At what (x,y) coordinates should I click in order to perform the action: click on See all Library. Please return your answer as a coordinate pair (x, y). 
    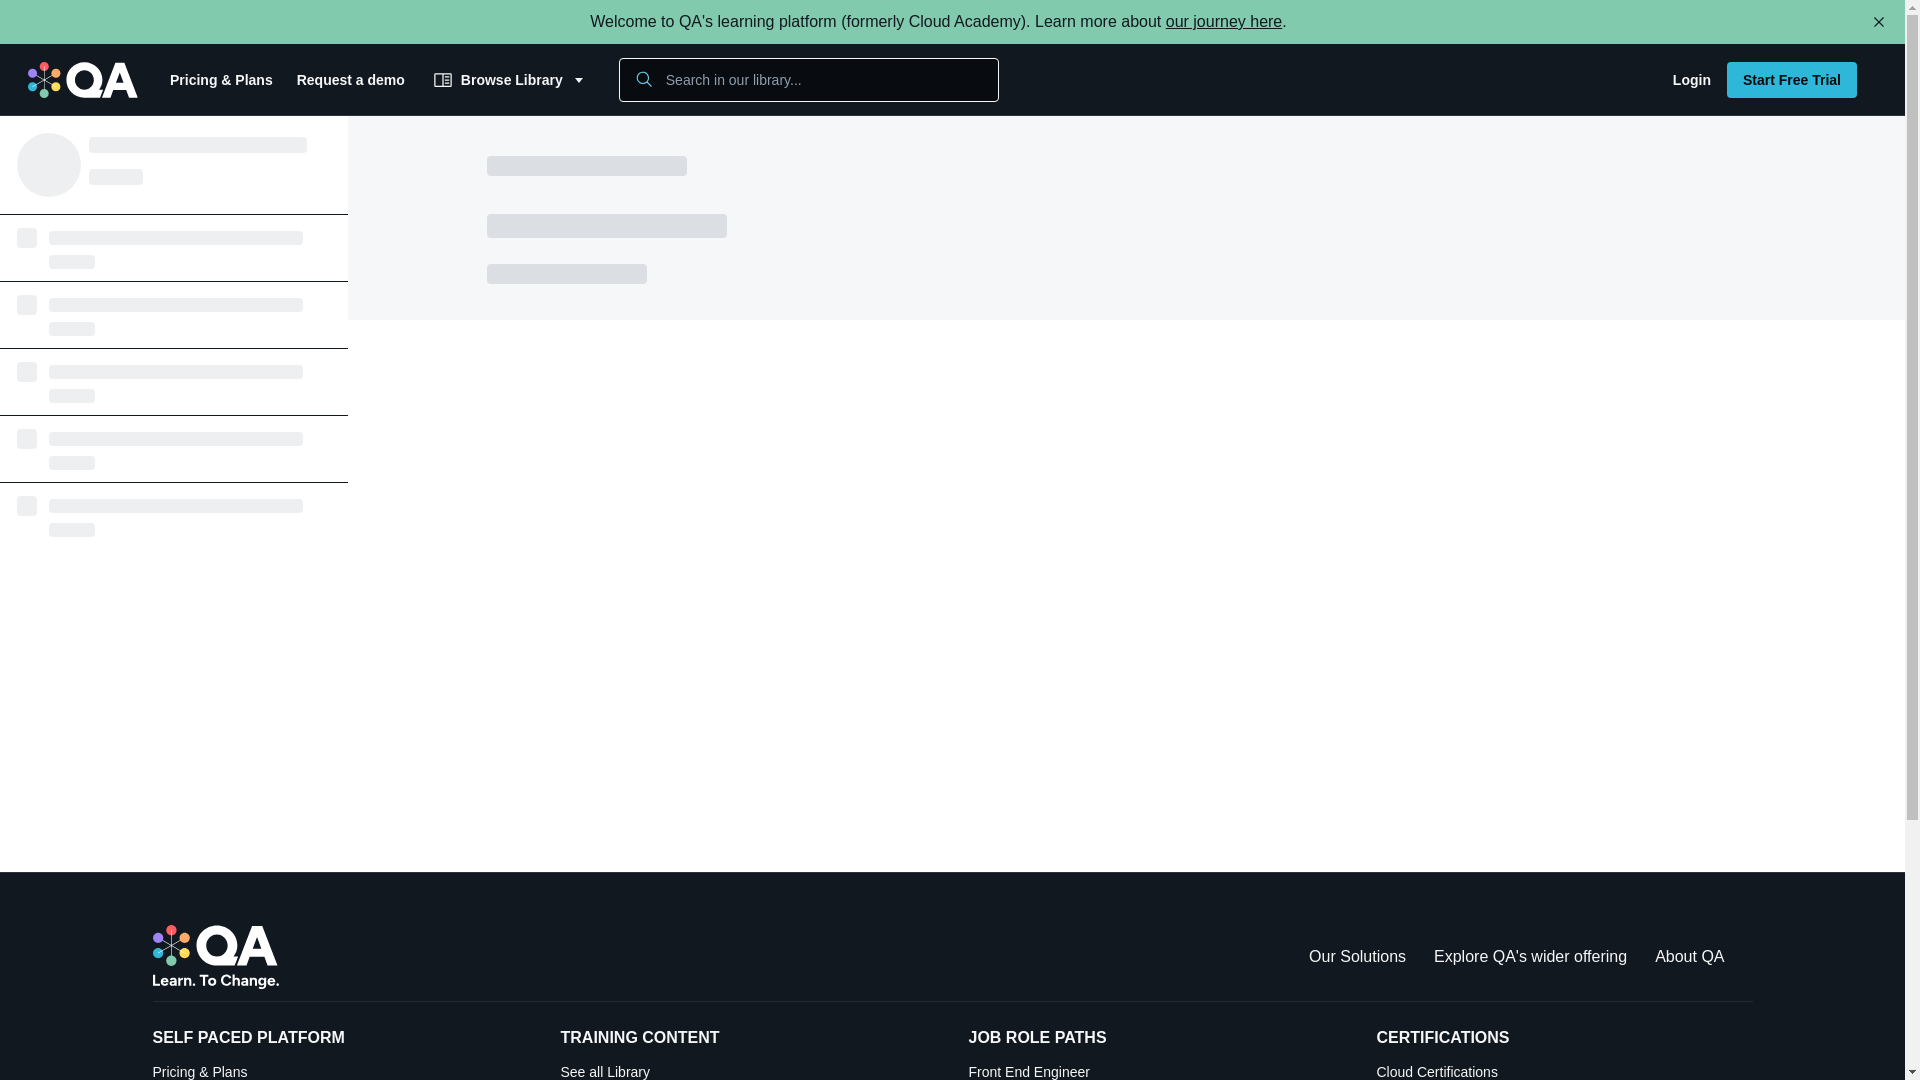
    Looking at the image, I should click on (748, 1070).